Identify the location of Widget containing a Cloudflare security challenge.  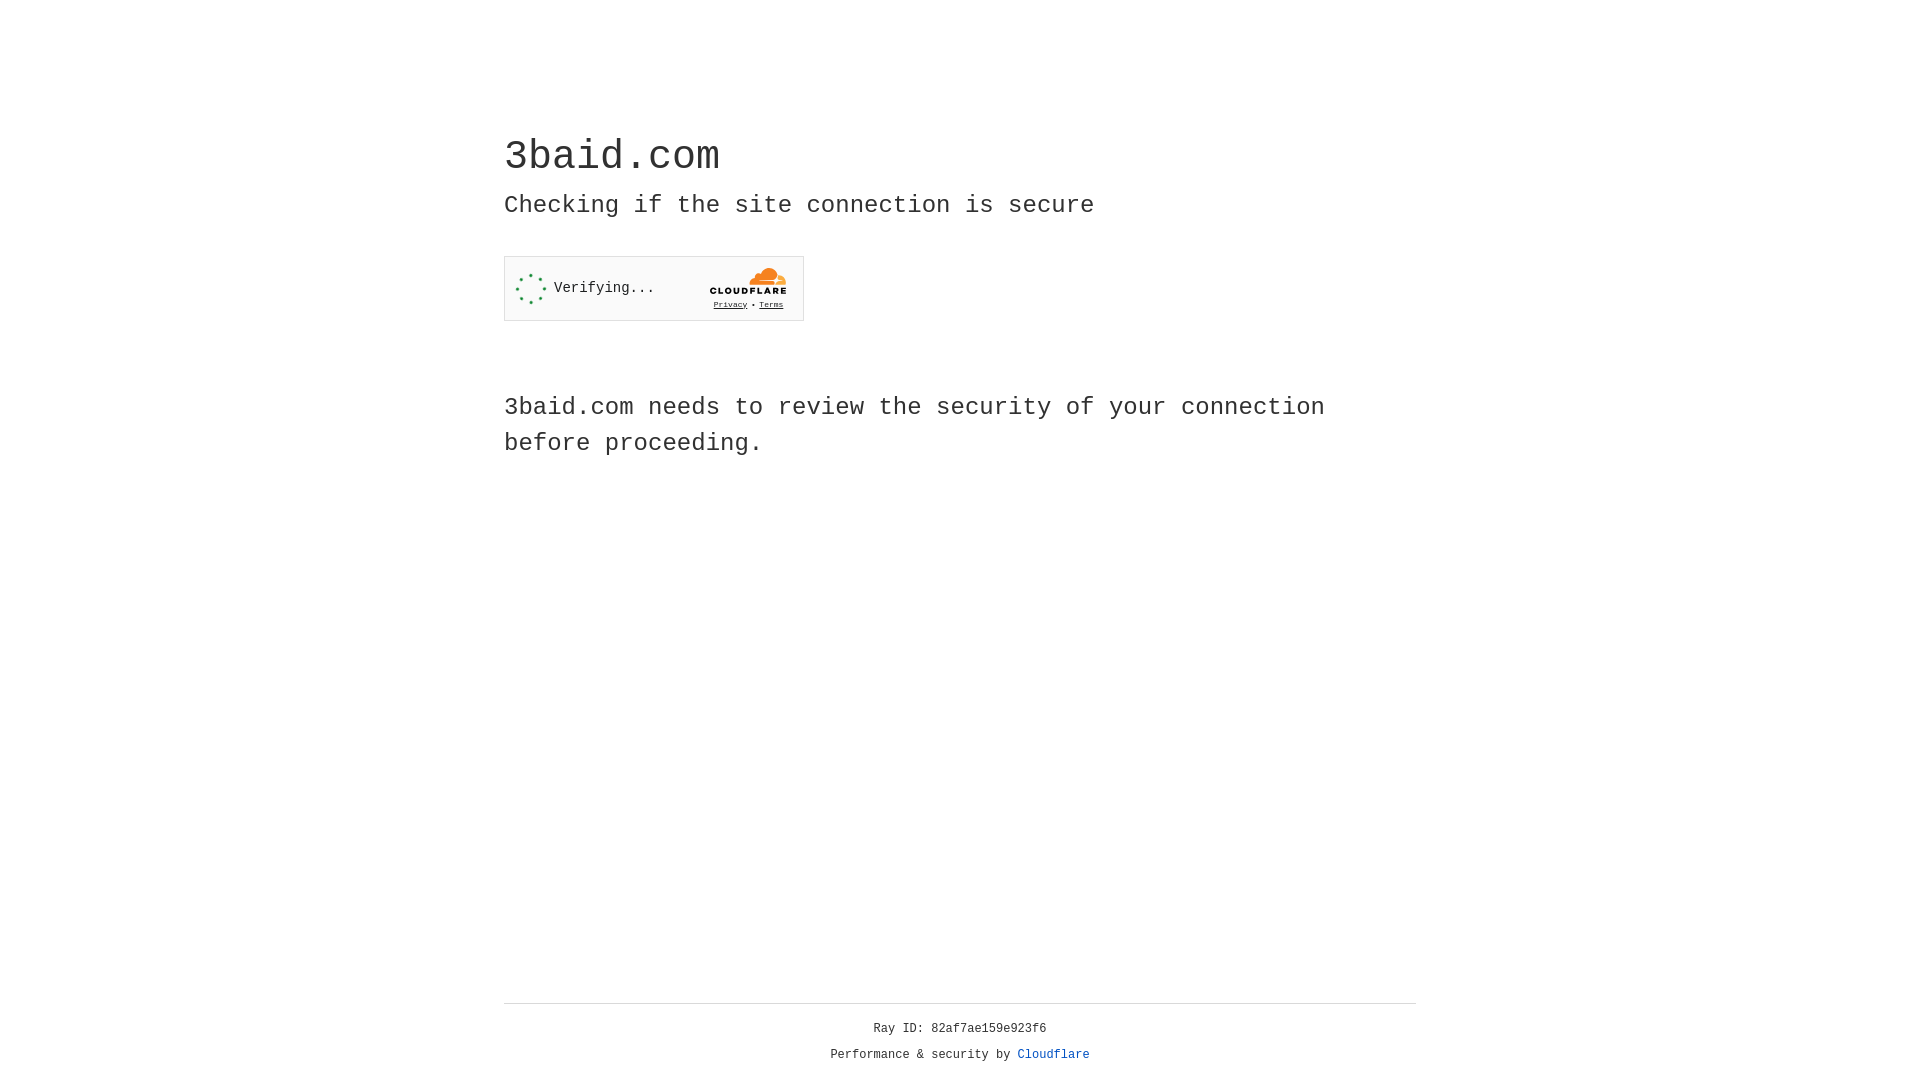
(654, 288).